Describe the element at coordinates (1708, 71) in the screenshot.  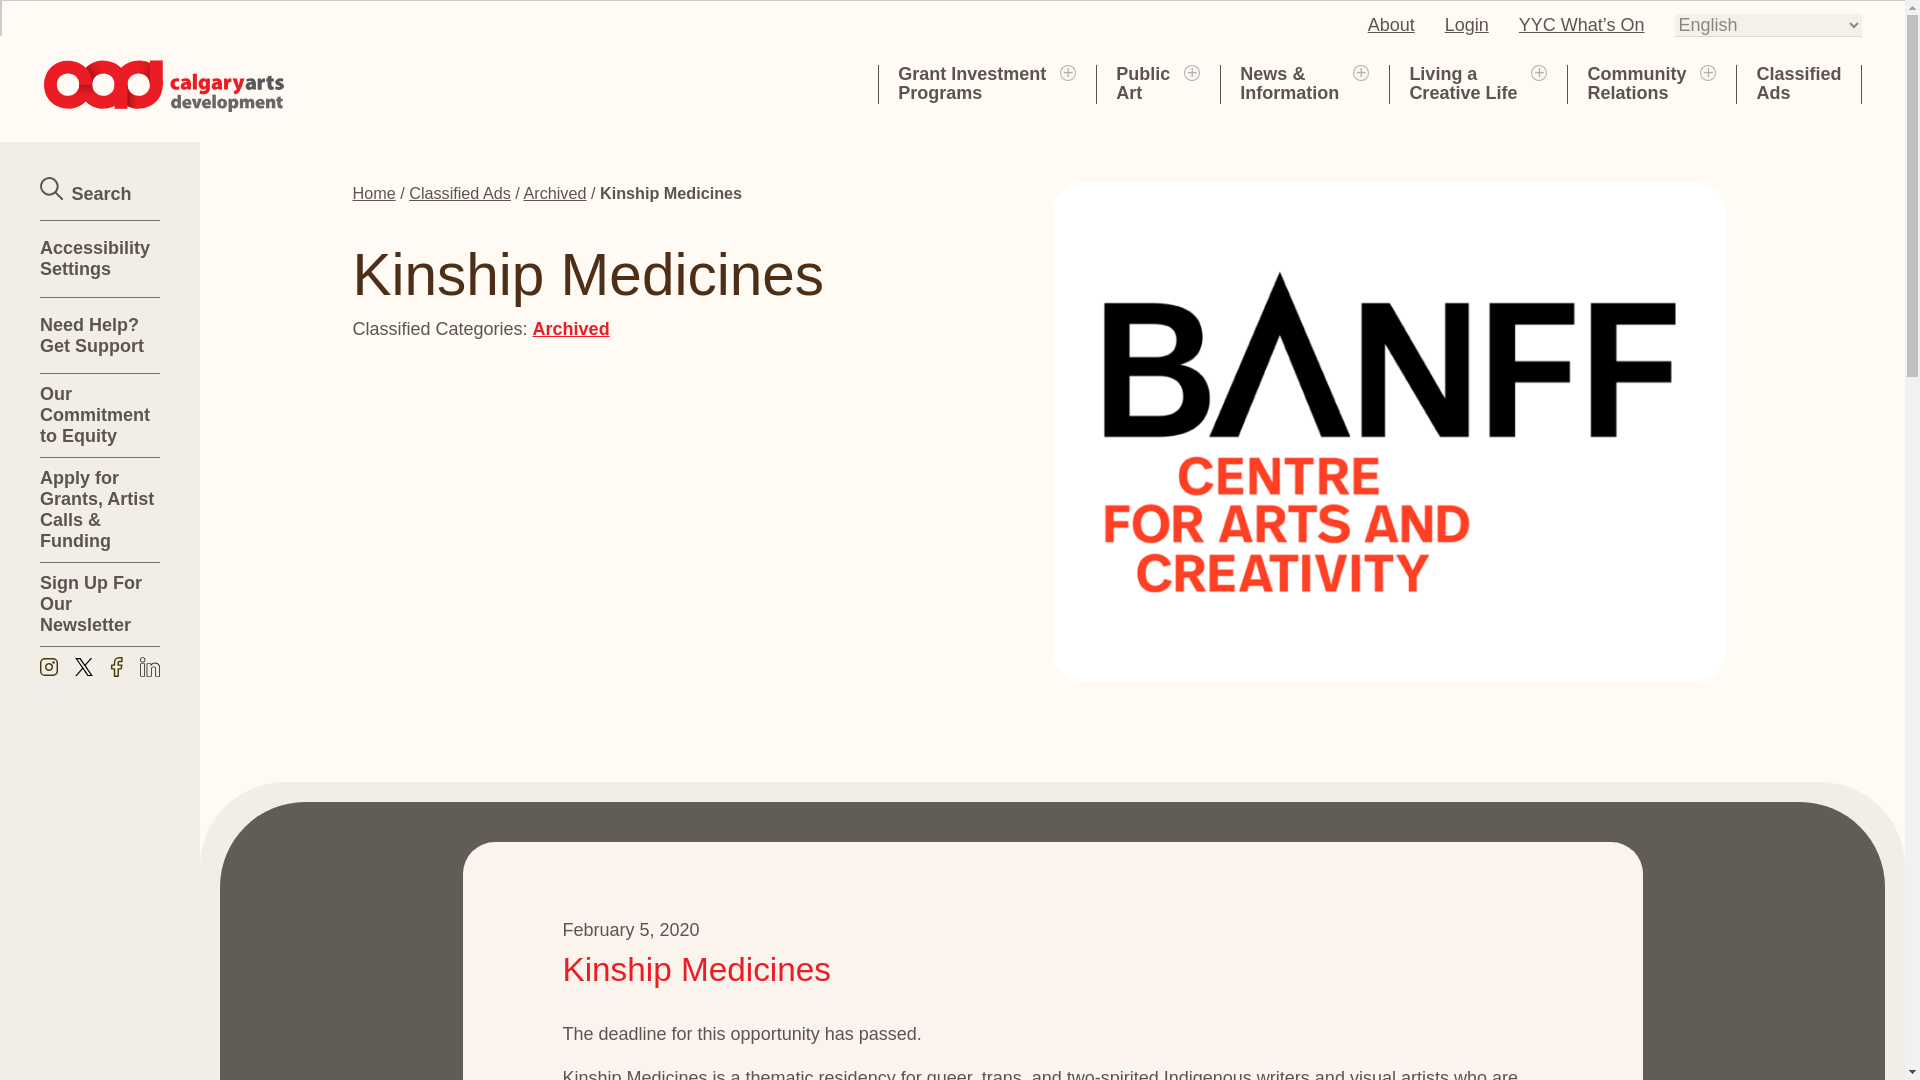
I see `Expand Community Relations Submenu` at that location.